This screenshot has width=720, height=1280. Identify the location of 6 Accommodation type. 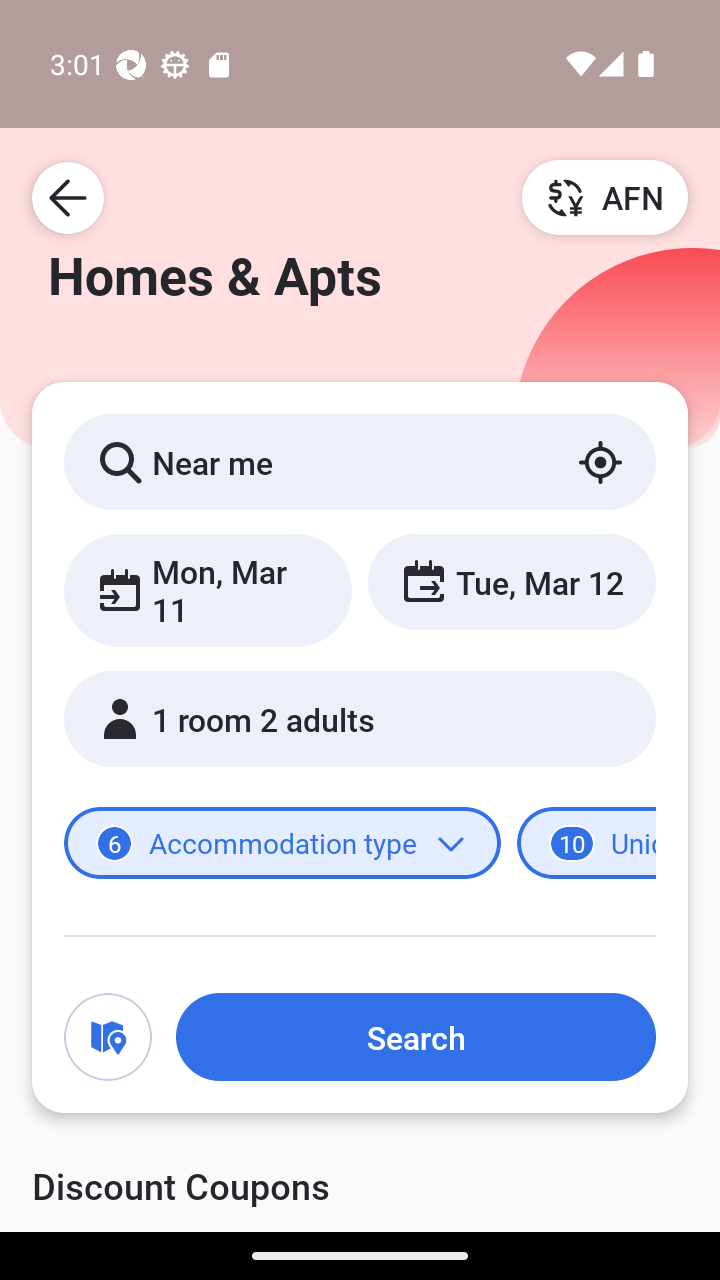
(282, 842).